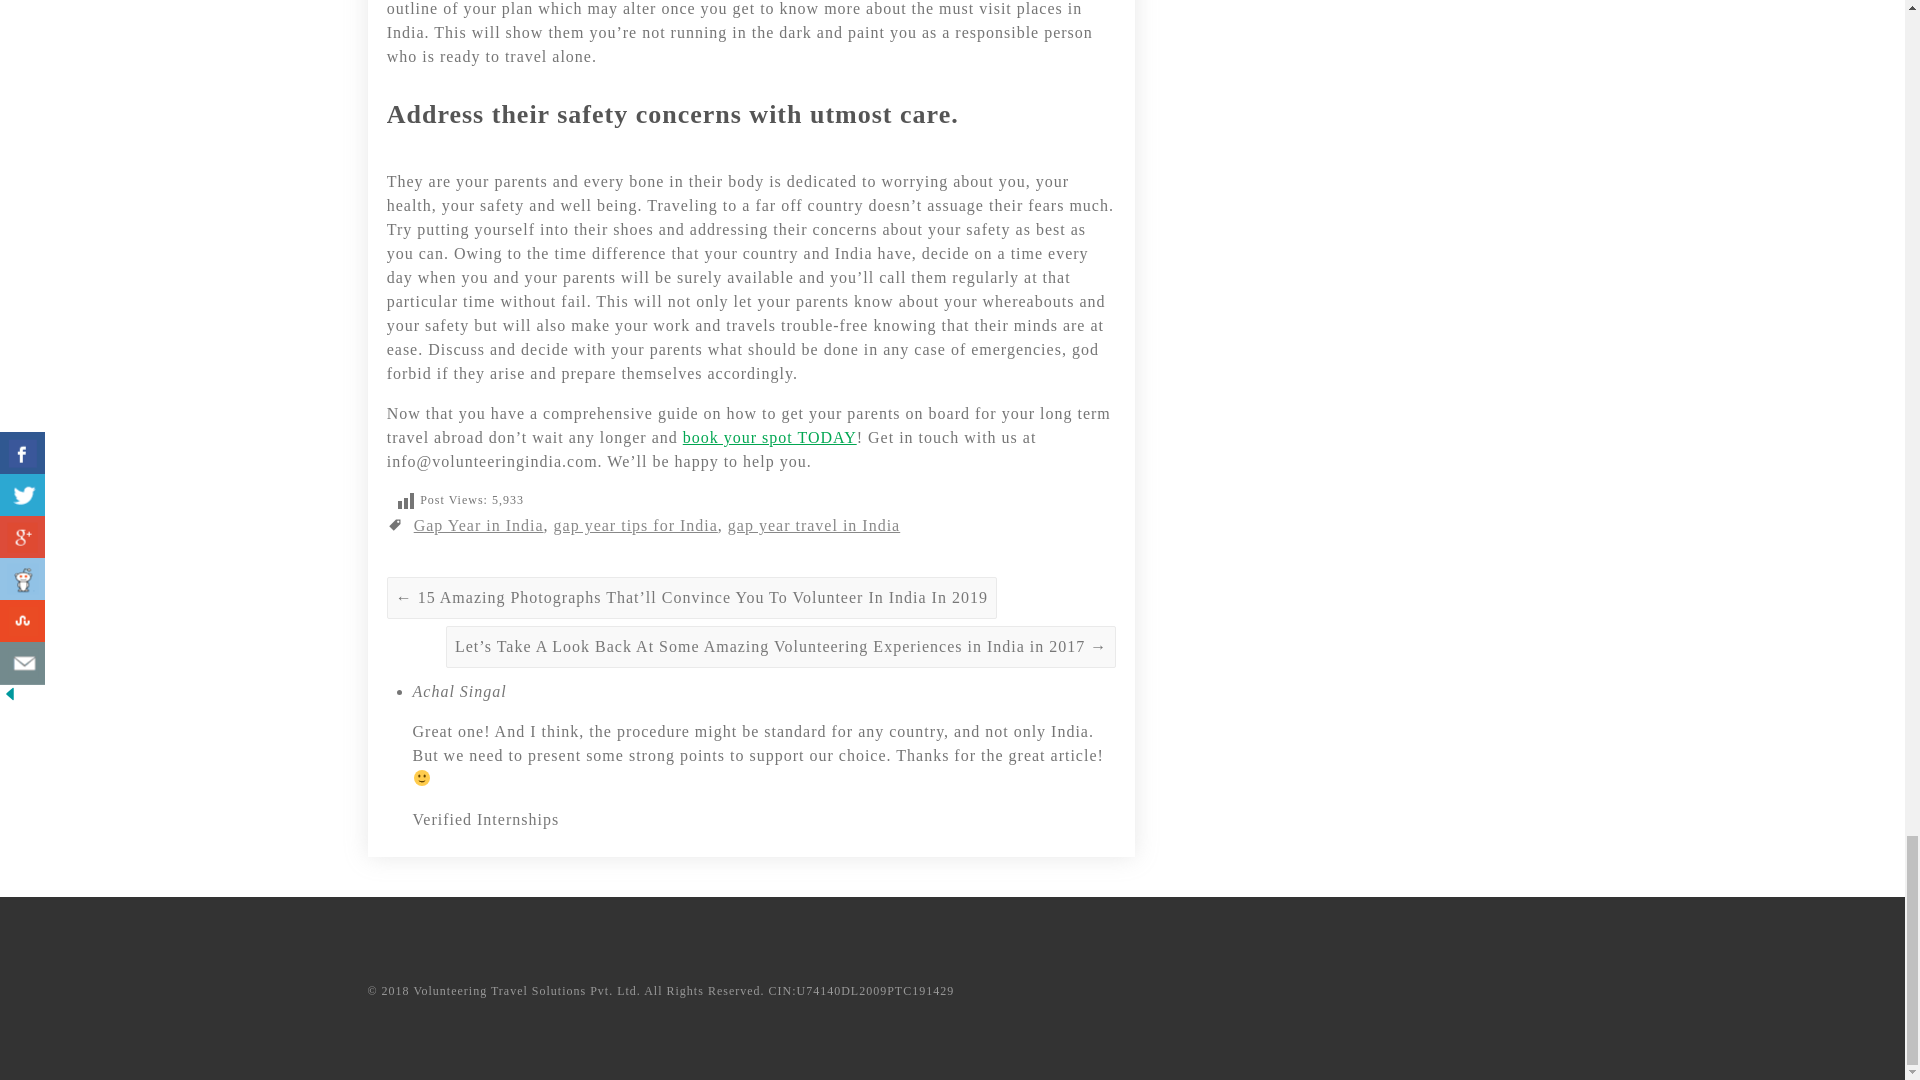 Image resolution: width=1920 pixels, height=1080 pixels. What do you see at coordinates (478, 525) in the screenshot?
I see `Gap Year in India` at bounding box center [478, 525].